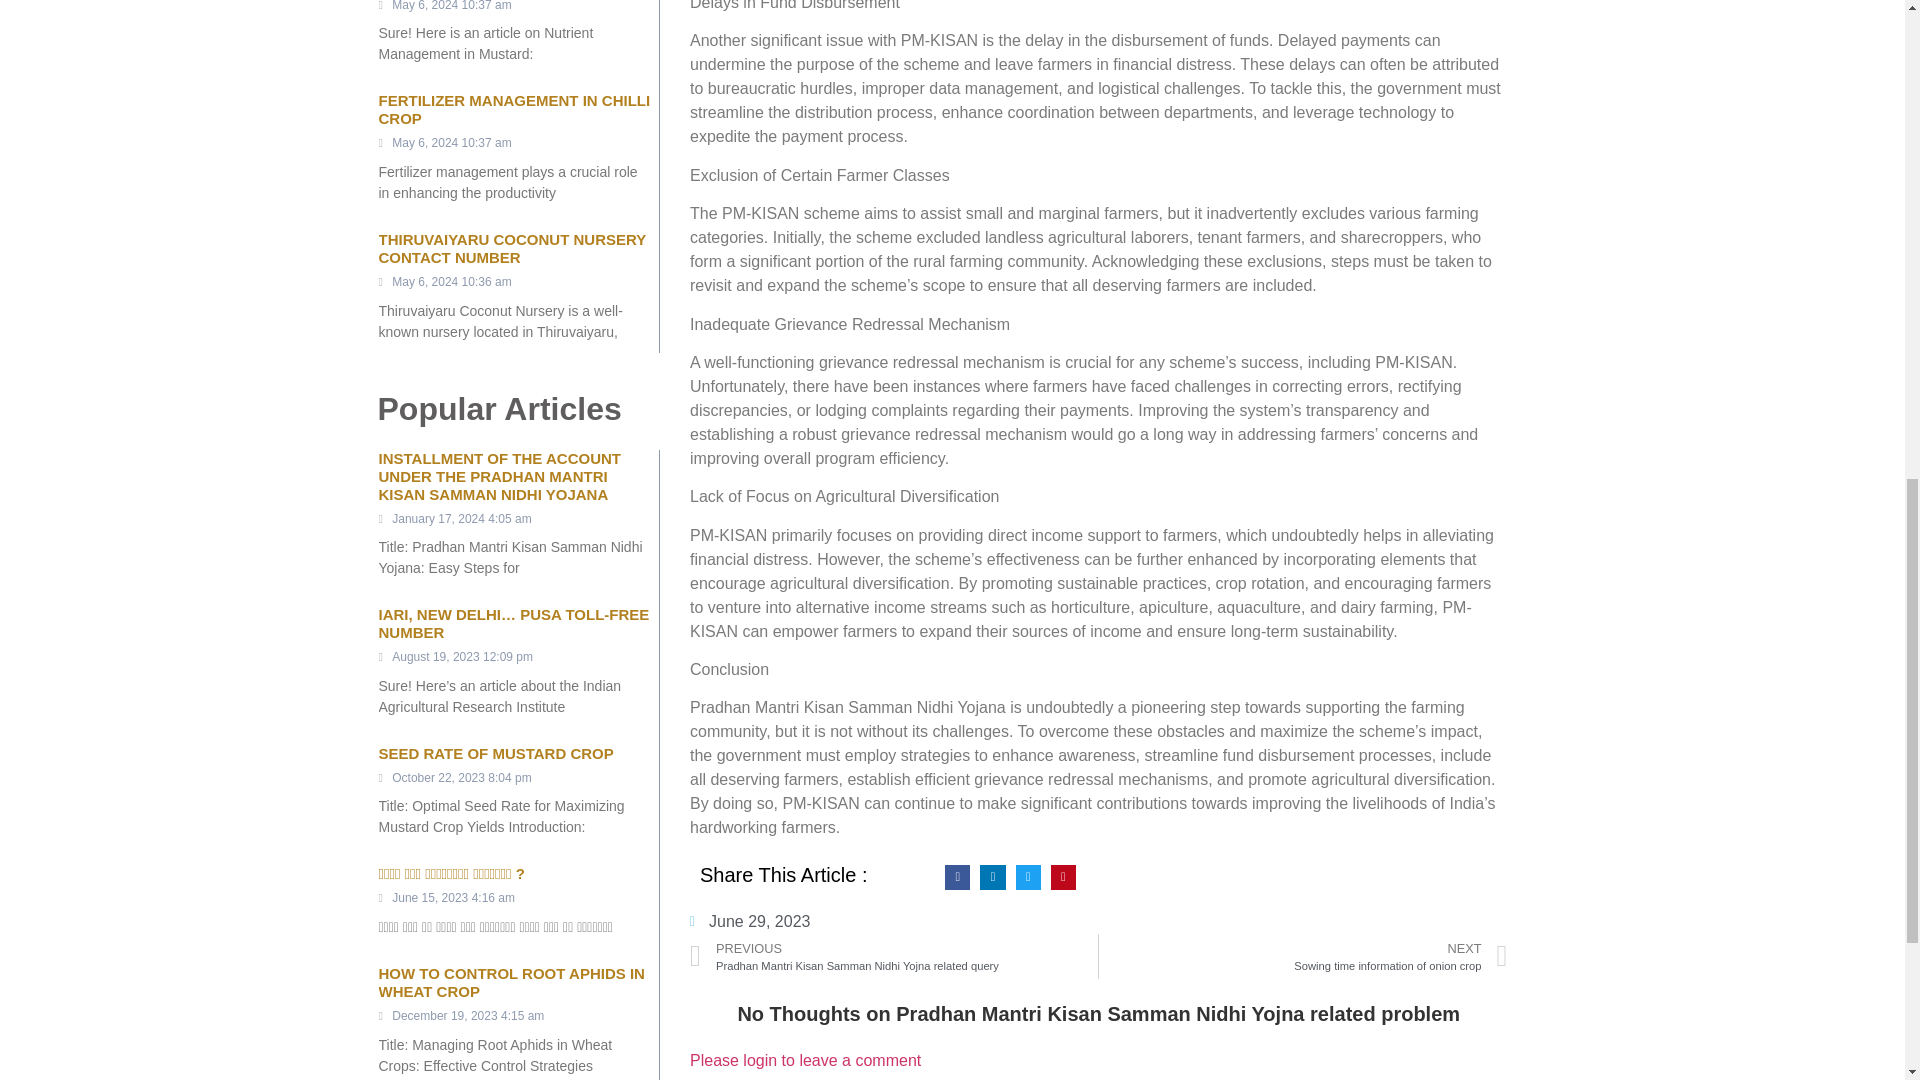 The width and height of the screenshot is (1920, 1080). What do you see at coordinates (510, 982) in the screenshot?
I see `Please login to leave a comment` at bounding box center [510, 982].